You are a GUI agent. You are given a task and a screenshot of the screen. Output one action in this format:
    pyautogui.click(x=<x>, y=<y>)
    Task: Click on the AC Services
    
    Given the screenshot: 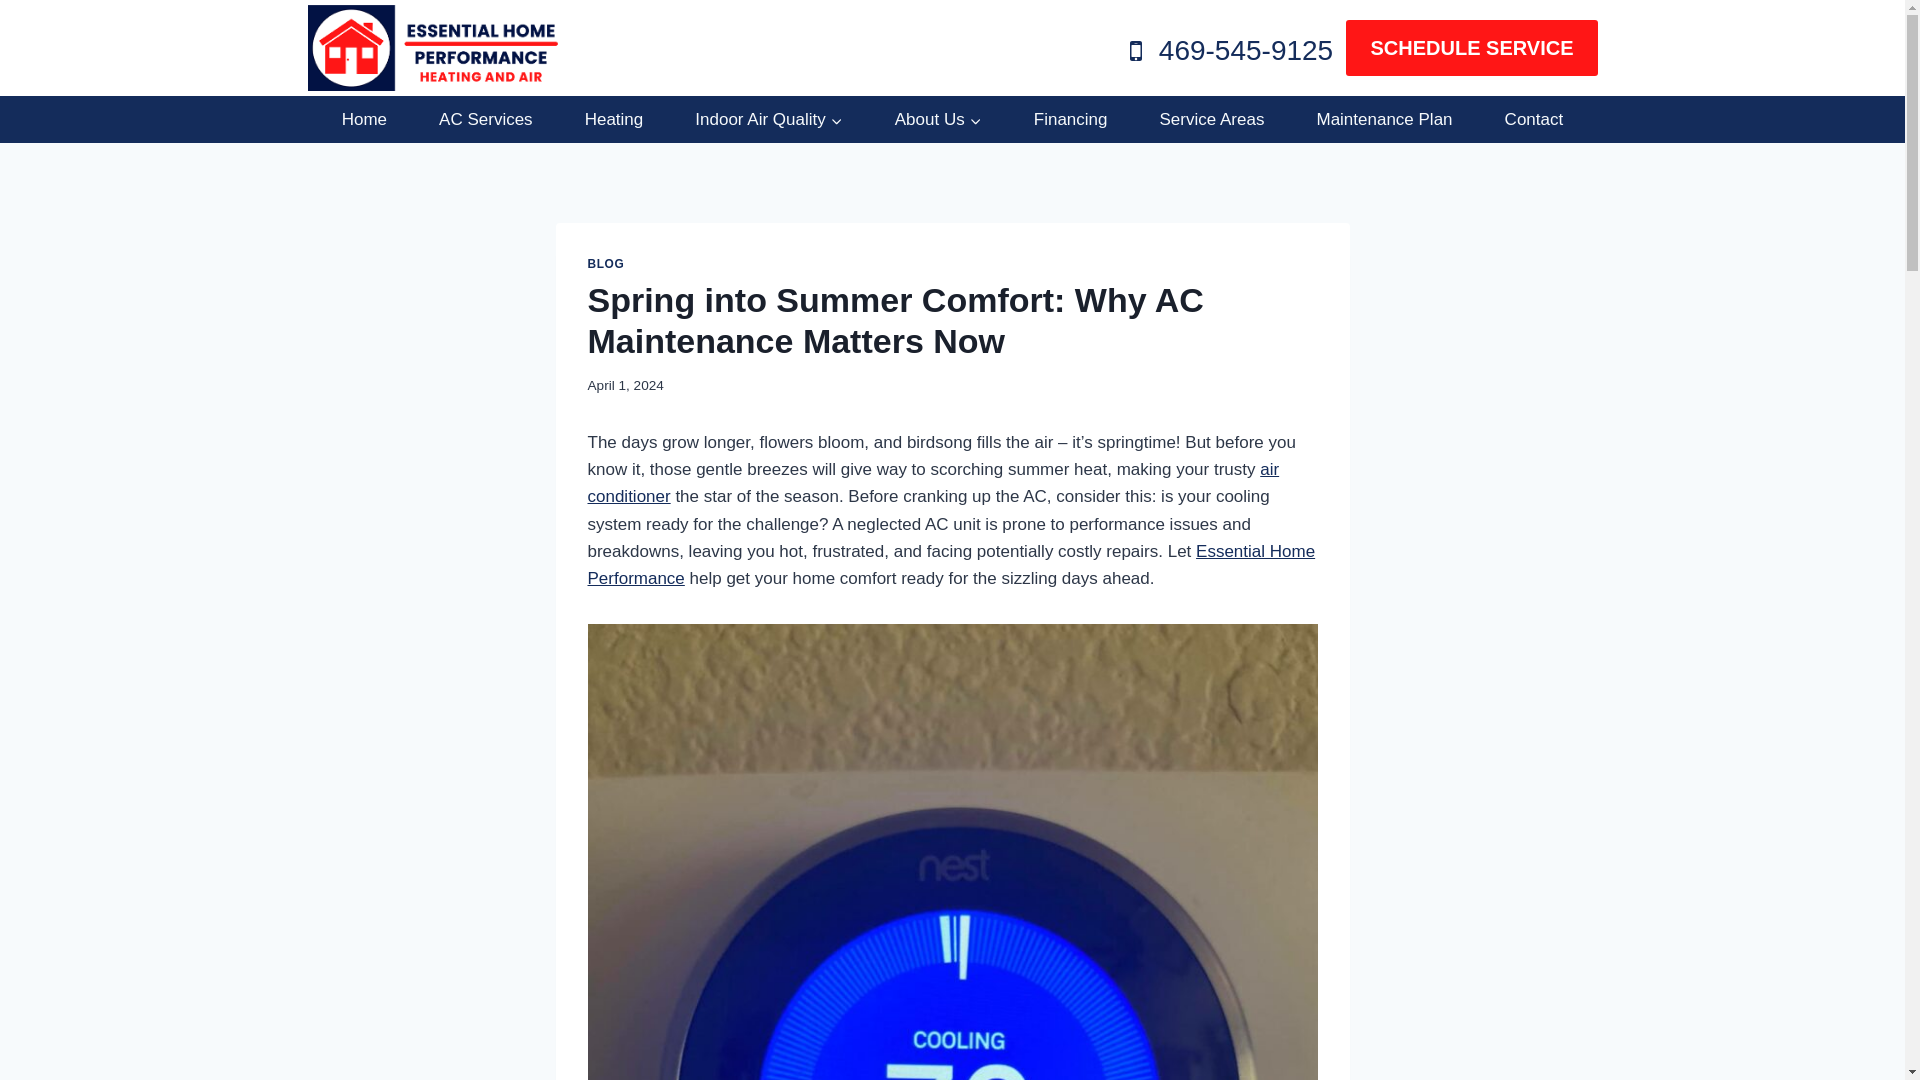 What is the action you would take?
    pyautogui.click(x=486, y=120)
    